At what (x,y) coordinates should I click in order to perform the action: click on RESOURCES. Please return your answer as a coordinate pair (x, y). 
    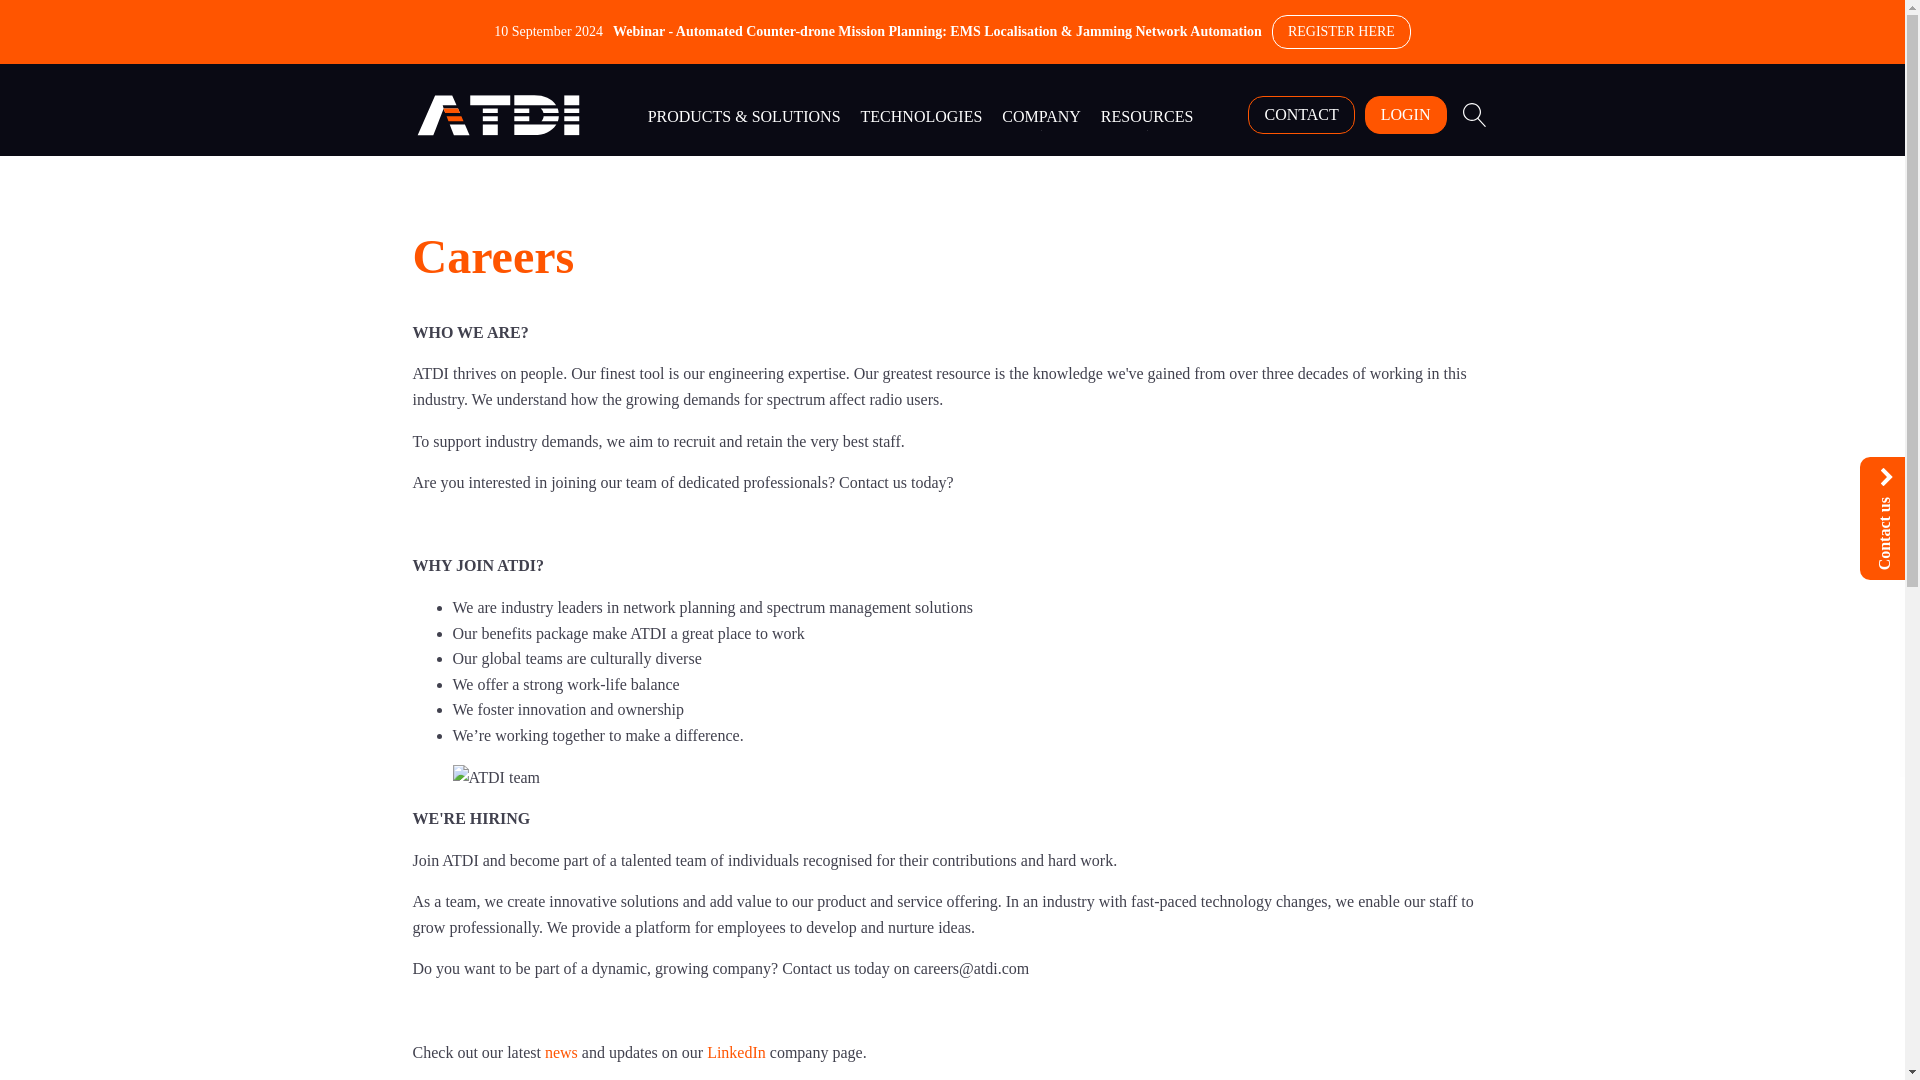
    Looking at the image, I should click on (1146, 114).